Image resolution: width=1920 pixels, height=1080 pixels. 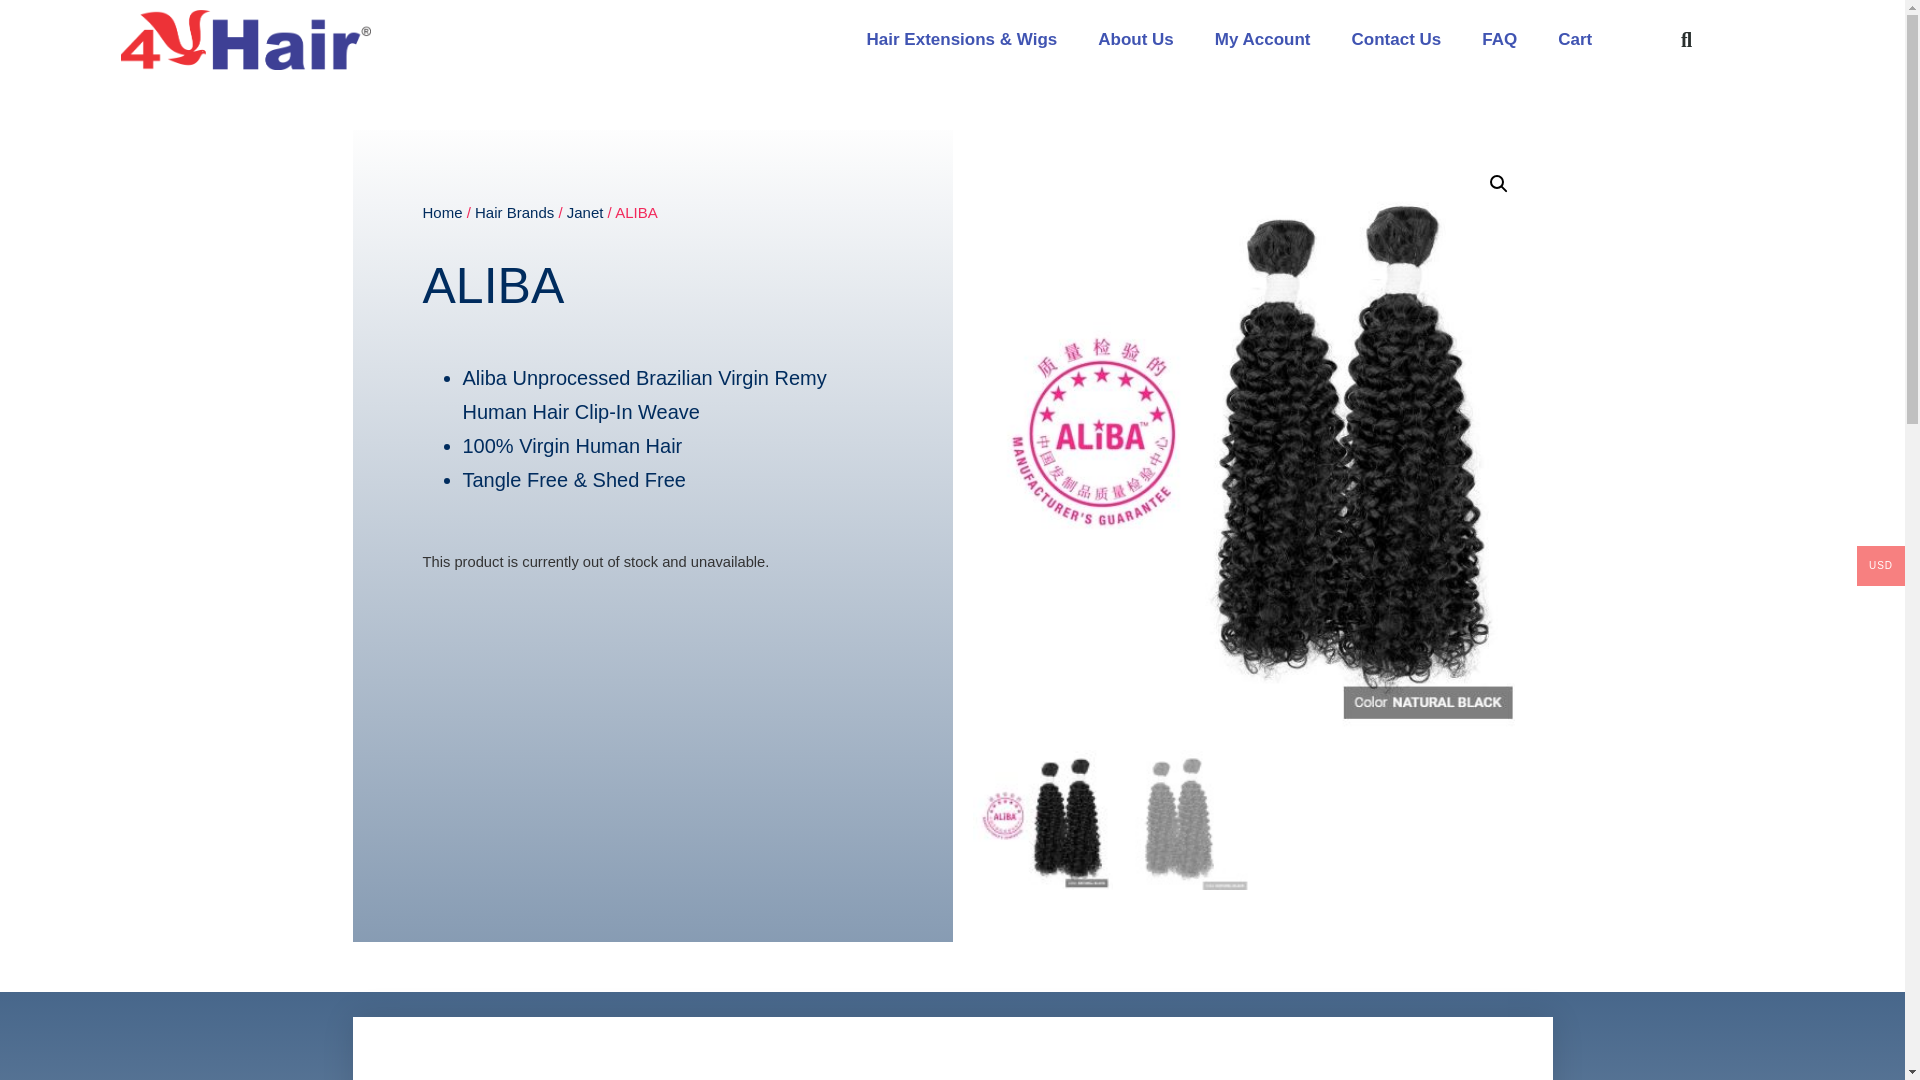 What do you see at coordinates (1574, 40) in the screenshot?
I see `Cart` at bounding box center [1574, 40].